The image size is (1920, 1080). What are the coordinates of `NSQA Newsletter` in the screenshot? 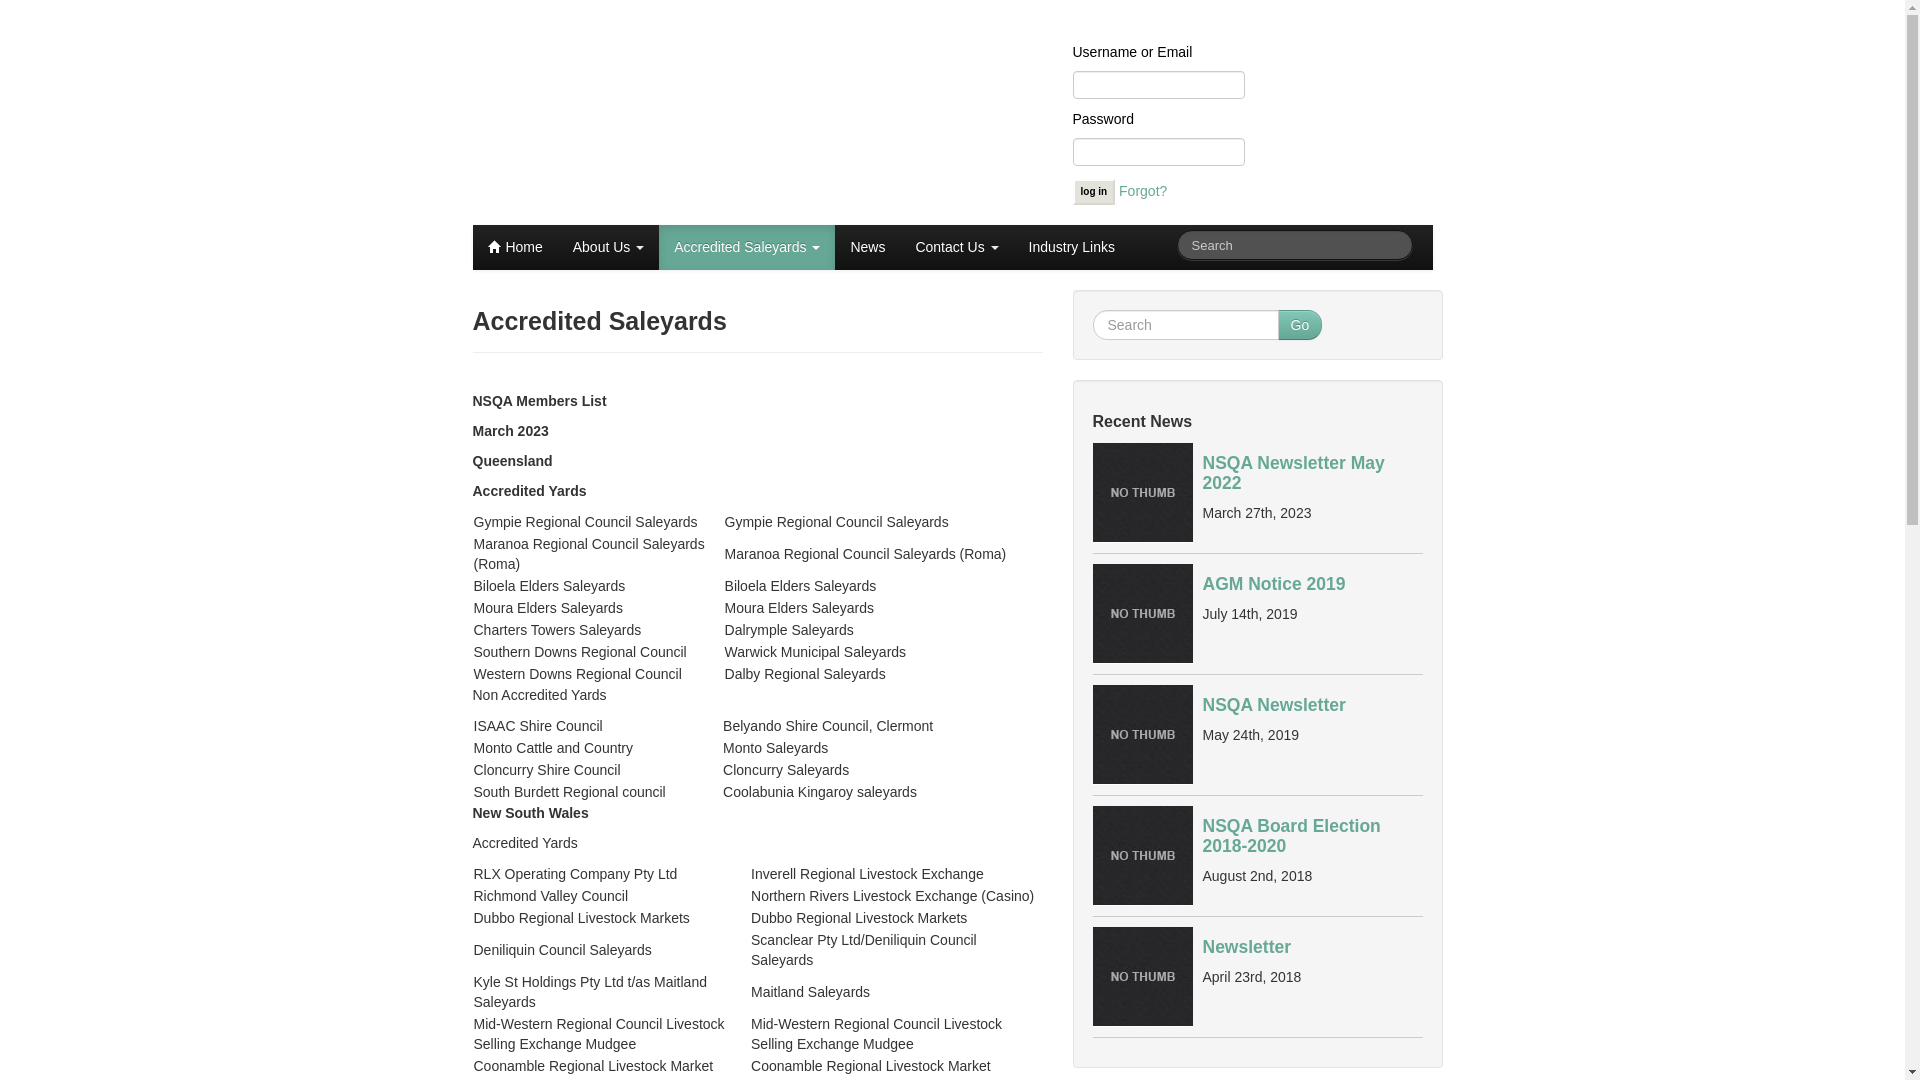 It's located at (1274, 705).